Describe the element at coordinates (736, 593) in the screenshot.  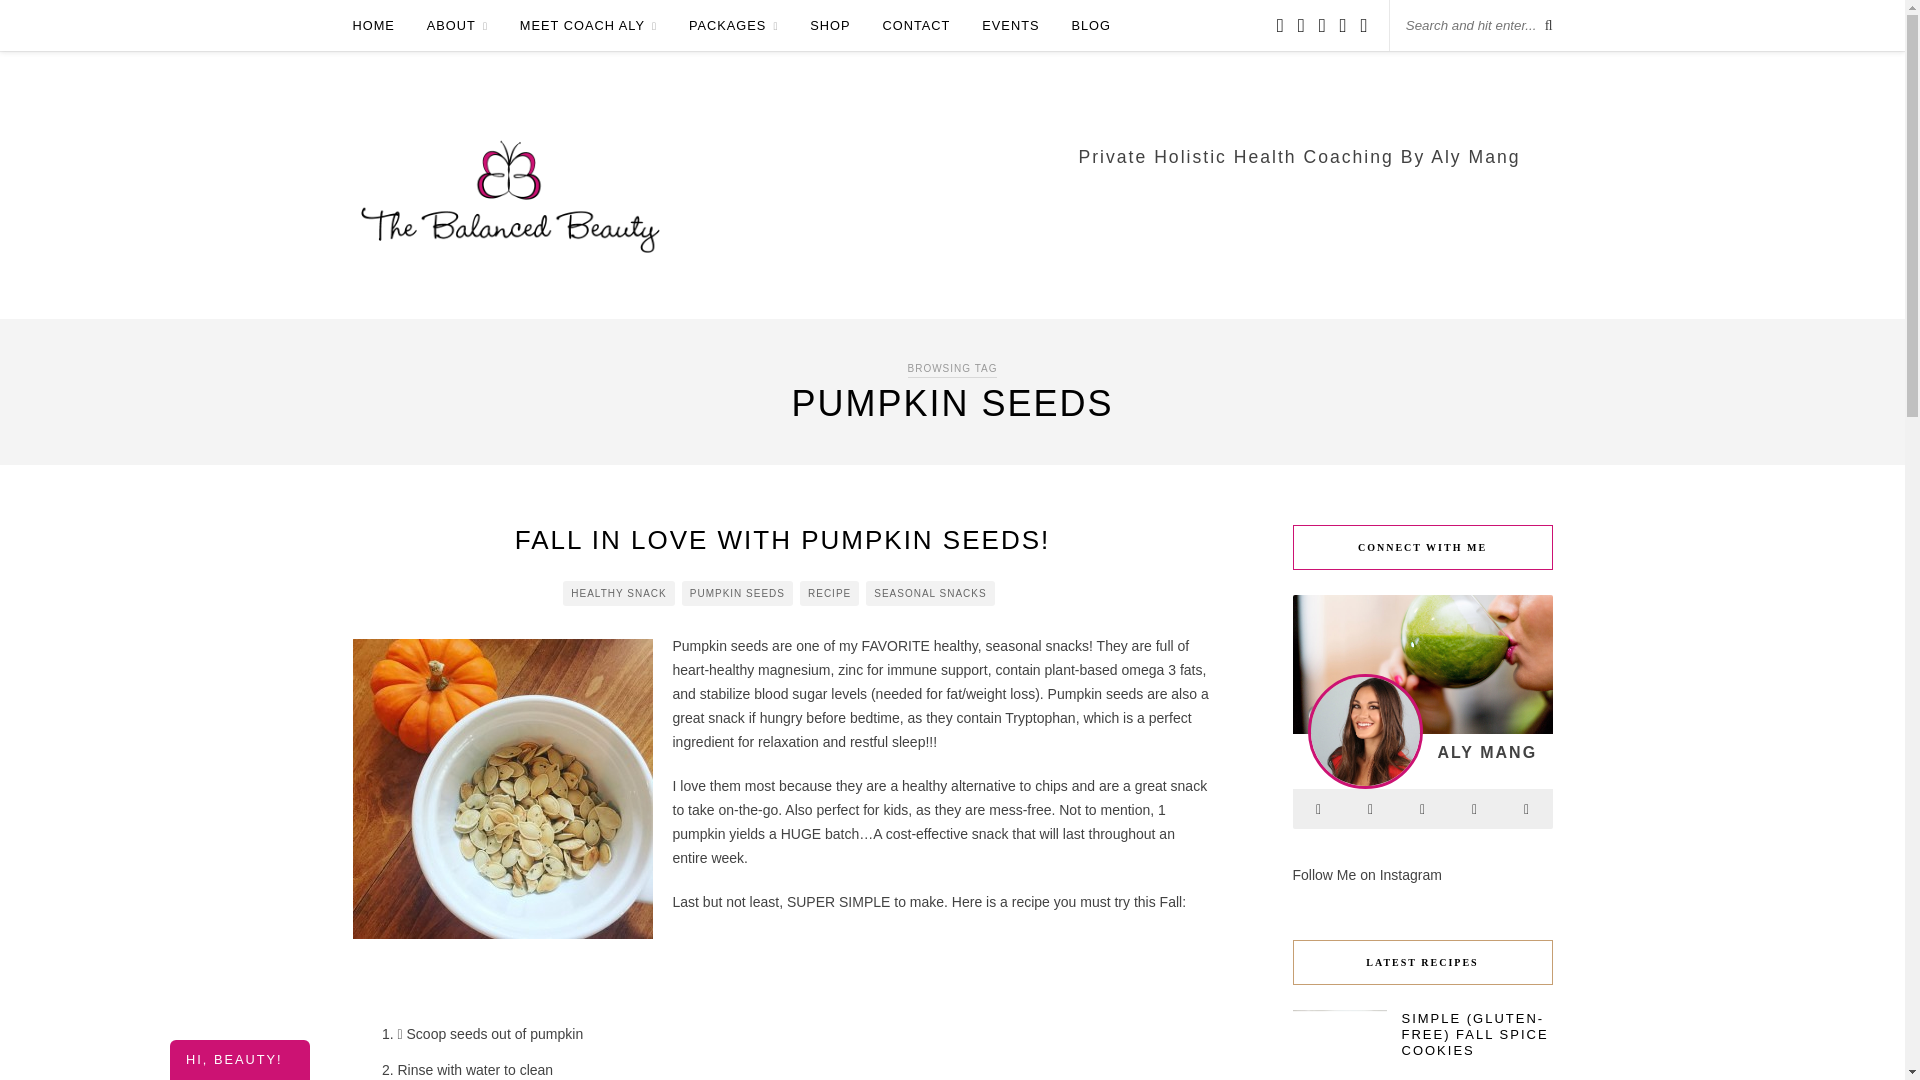
I see `PUMPKIN SEEDS` at that location.